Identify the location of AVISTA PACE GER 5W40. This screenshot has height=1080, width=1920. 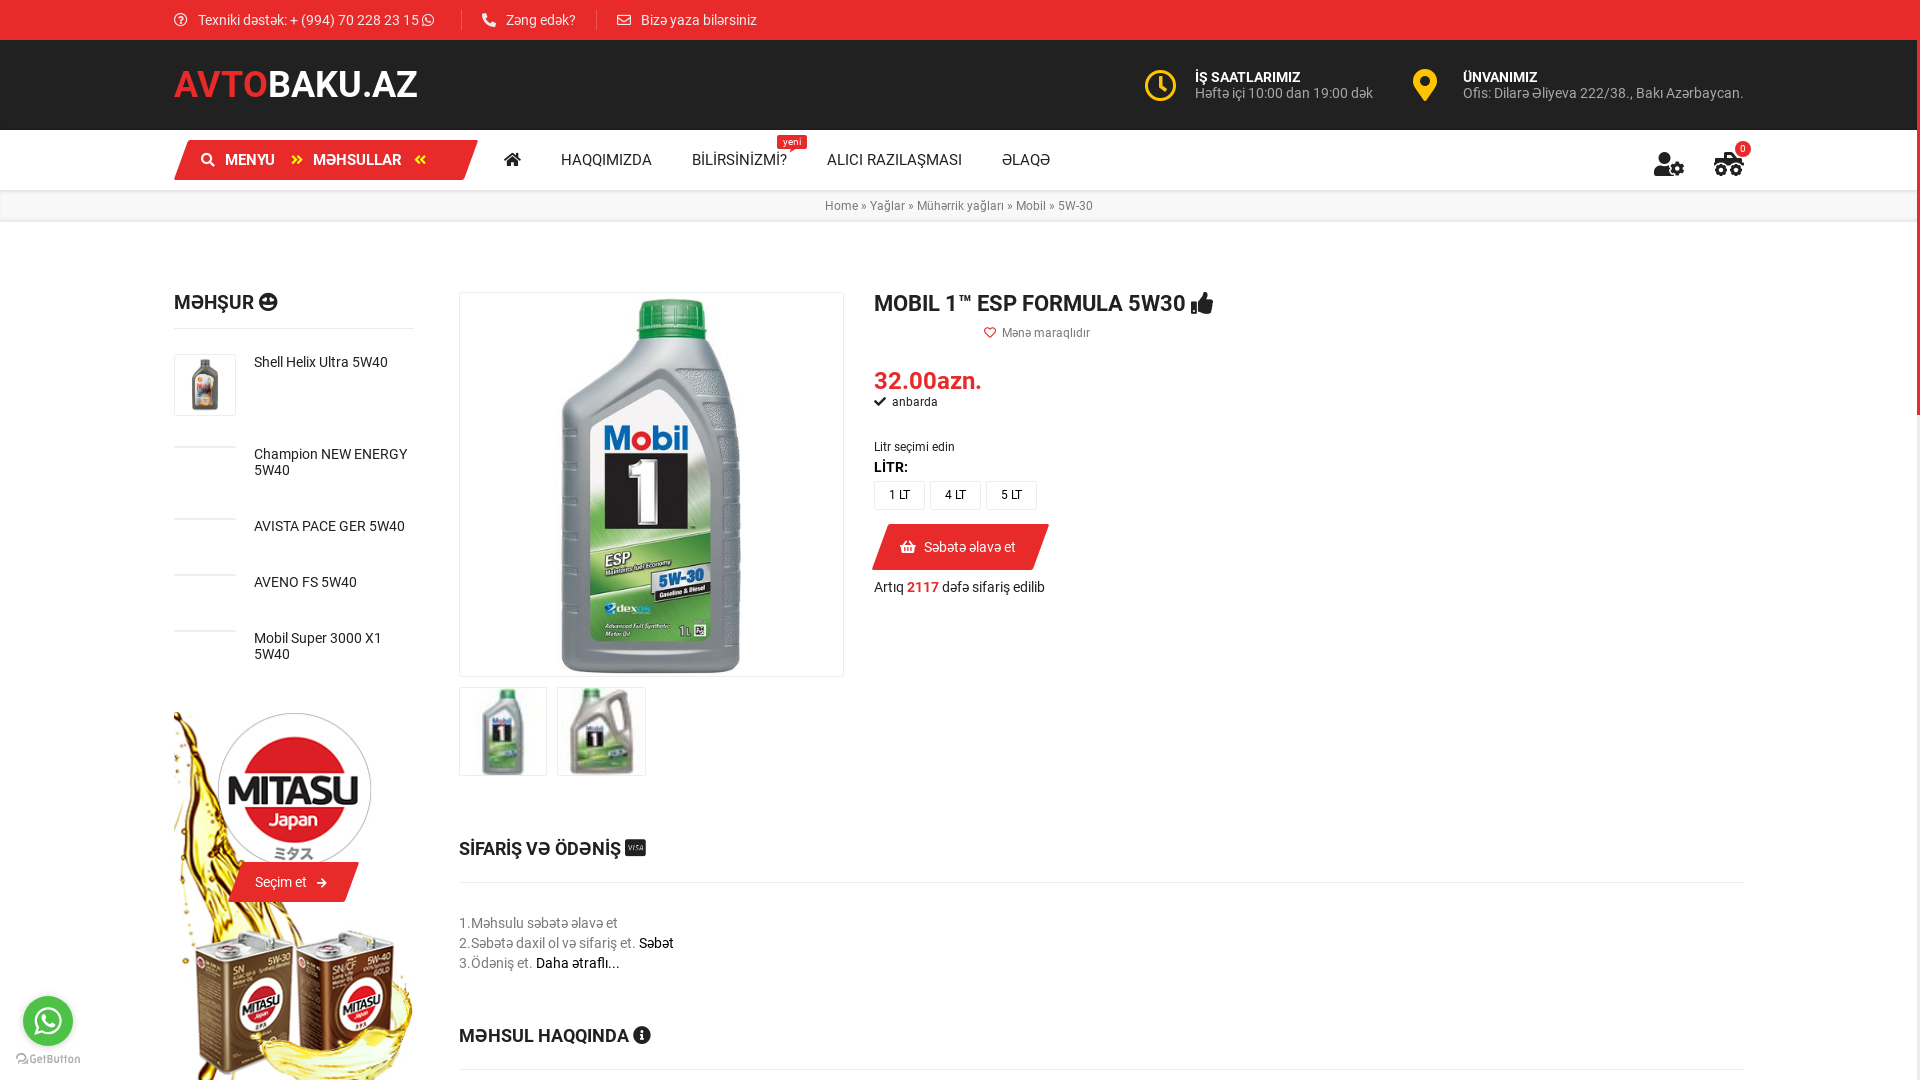
(334, 526).